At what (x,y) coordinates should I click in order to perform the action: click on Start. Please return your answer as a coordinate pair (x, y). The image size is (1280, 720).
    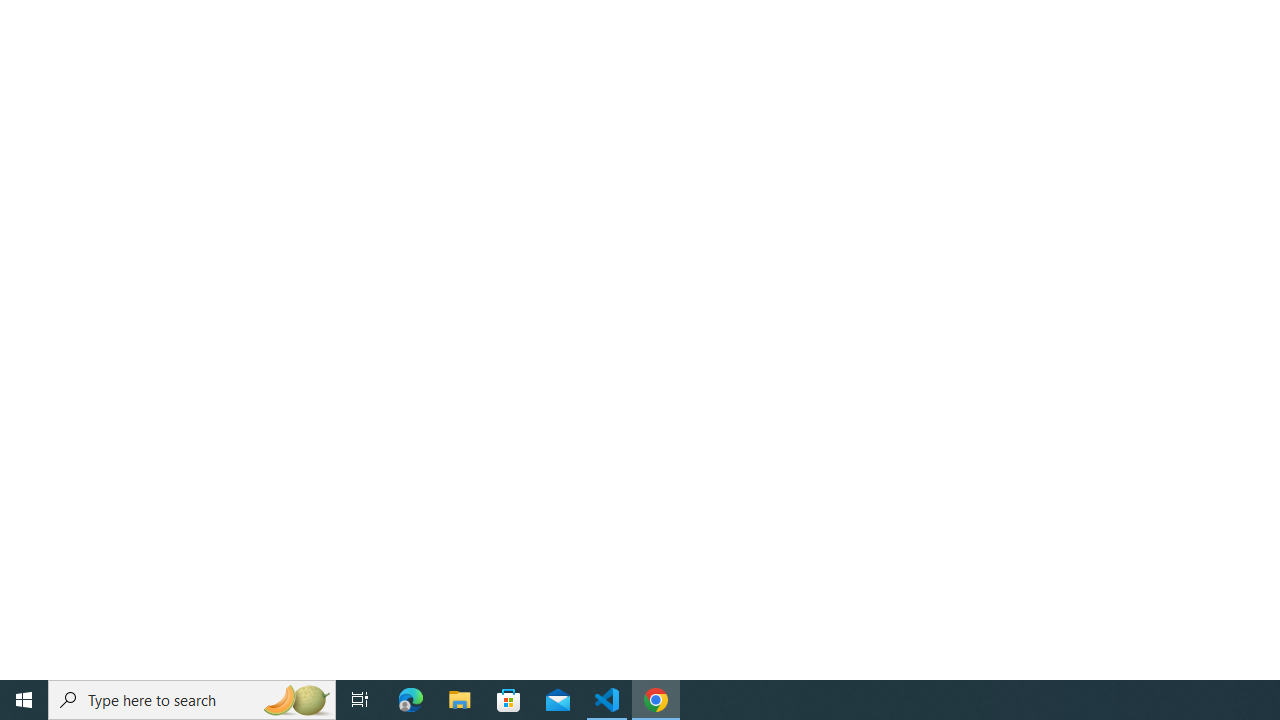
    Looking at the image, I should click on (24, 700).